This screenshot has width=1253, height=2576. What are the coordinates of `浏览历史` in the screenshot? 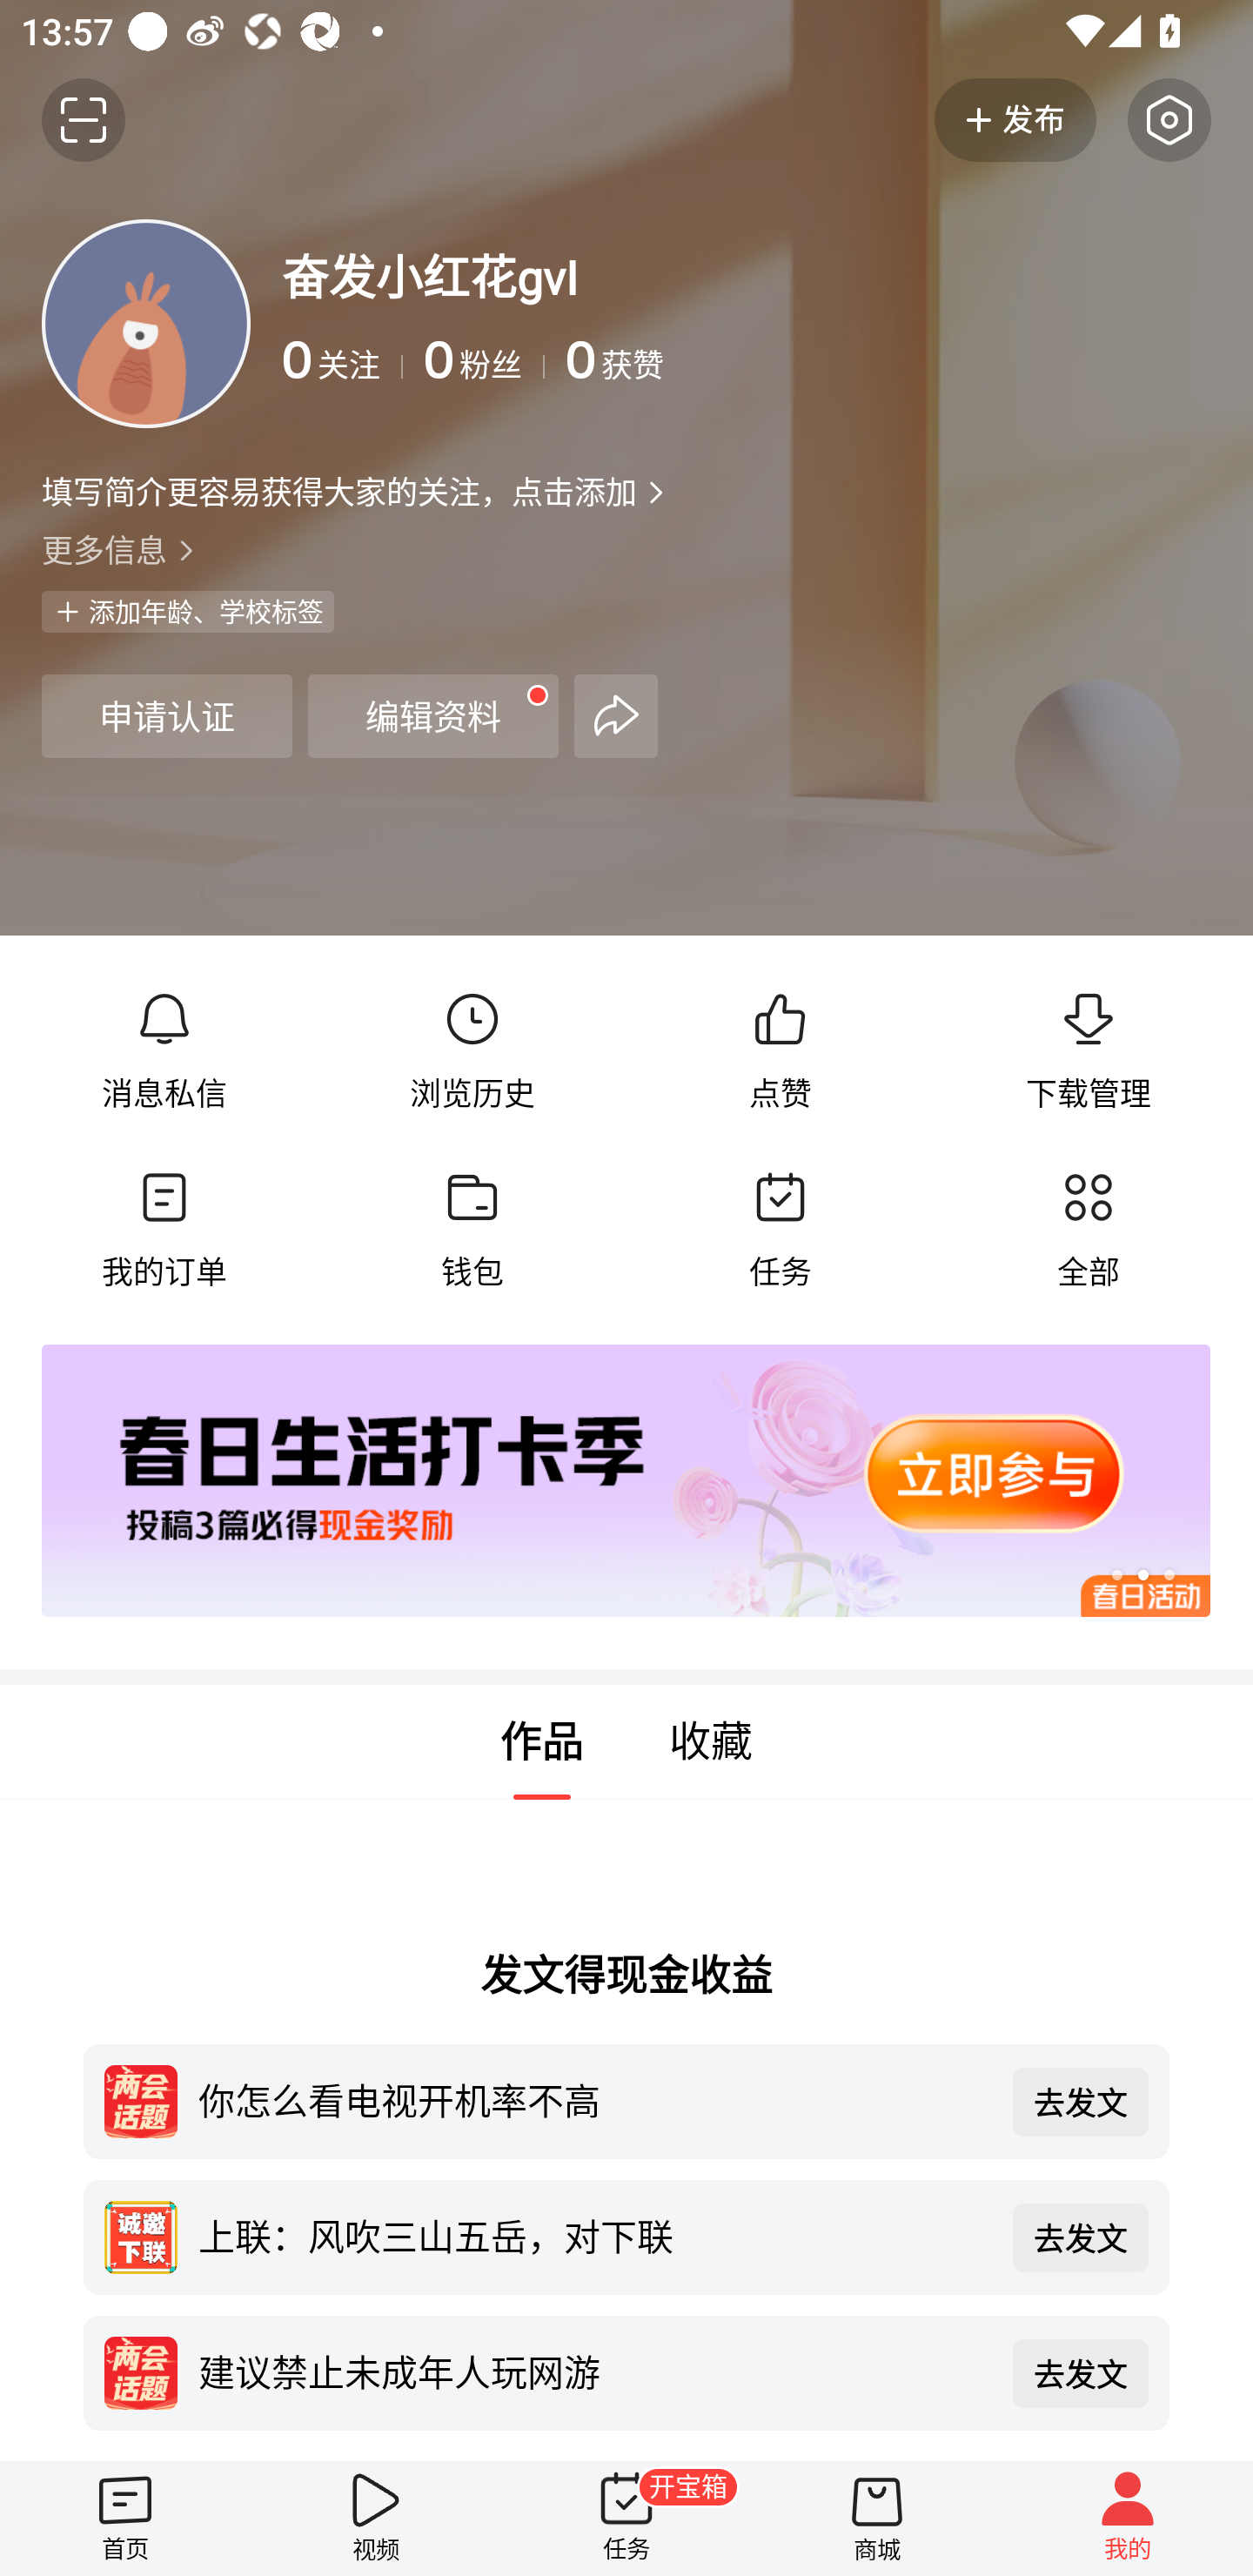 It's located at (472, 1051).